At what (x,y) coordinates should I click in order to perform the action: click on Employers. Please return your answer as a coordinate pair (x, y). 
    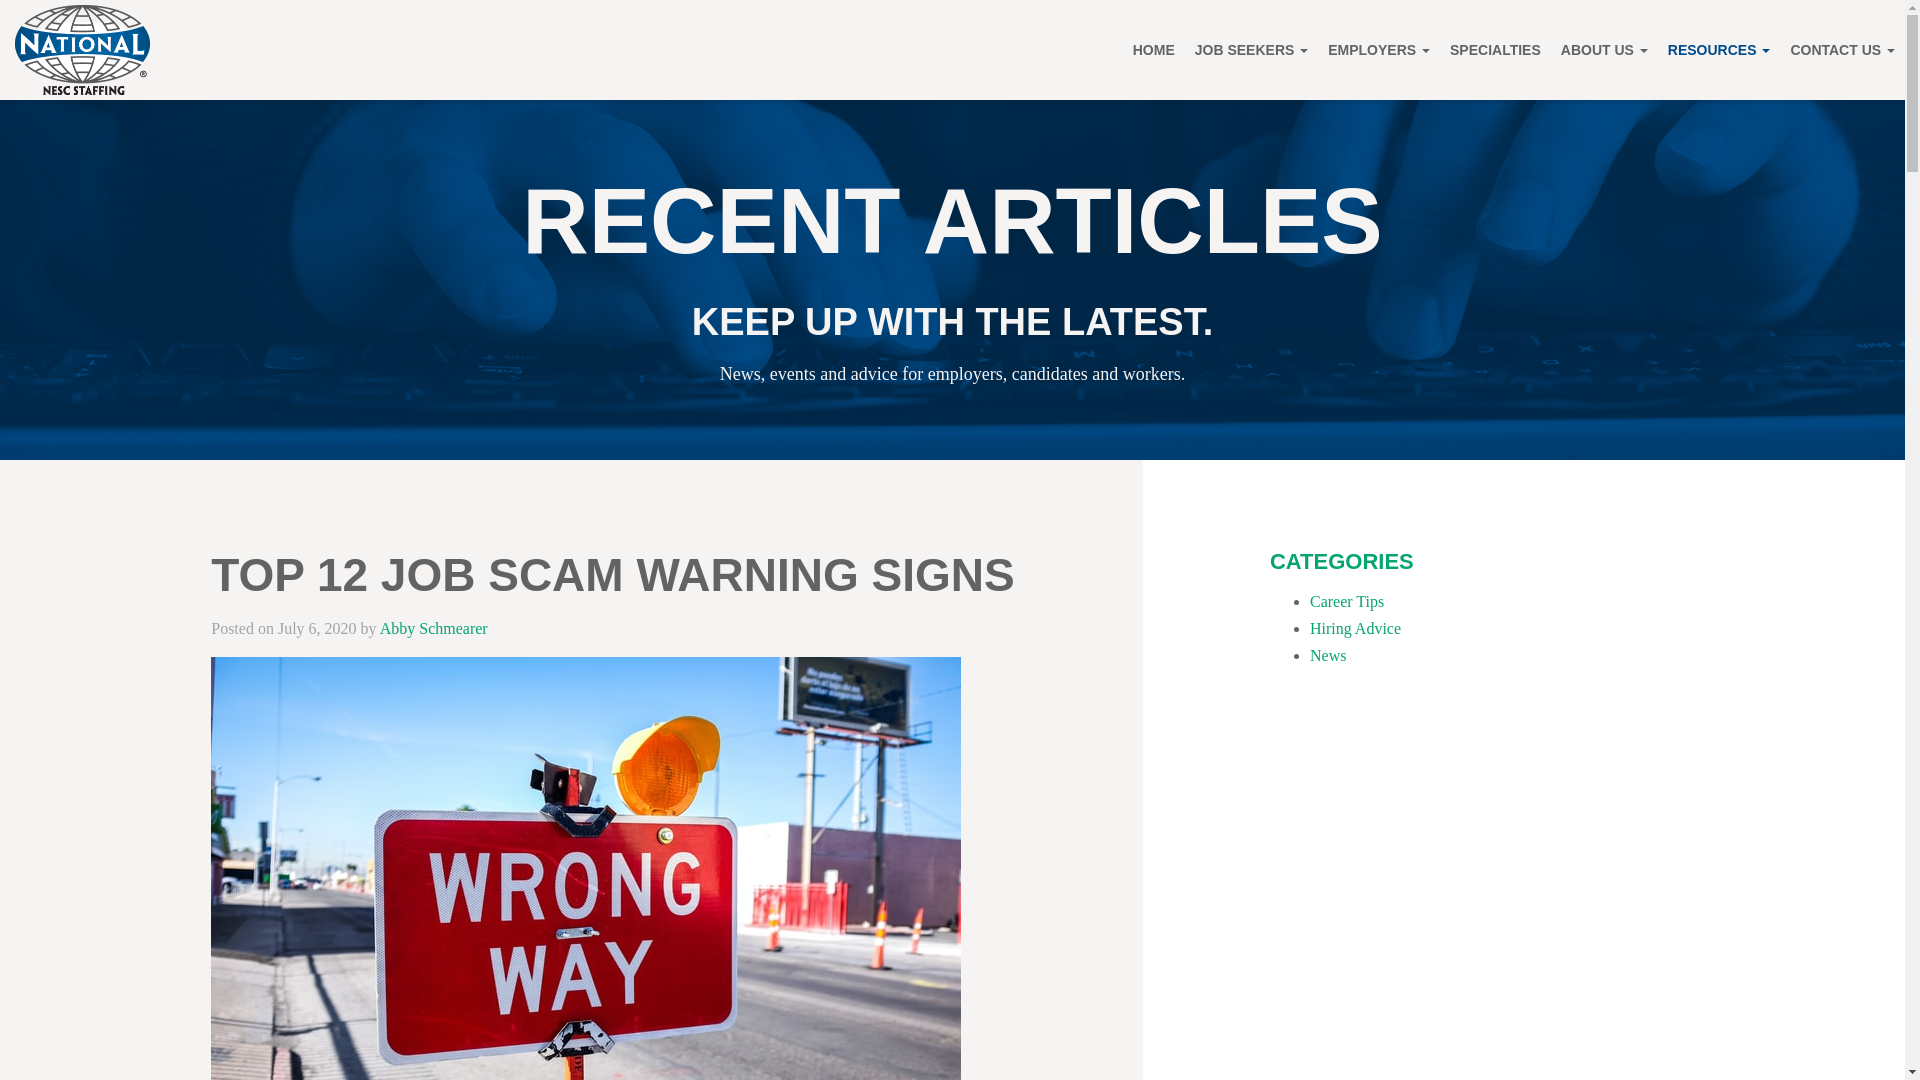
    Looking at the image, I should click on (1378, 50).